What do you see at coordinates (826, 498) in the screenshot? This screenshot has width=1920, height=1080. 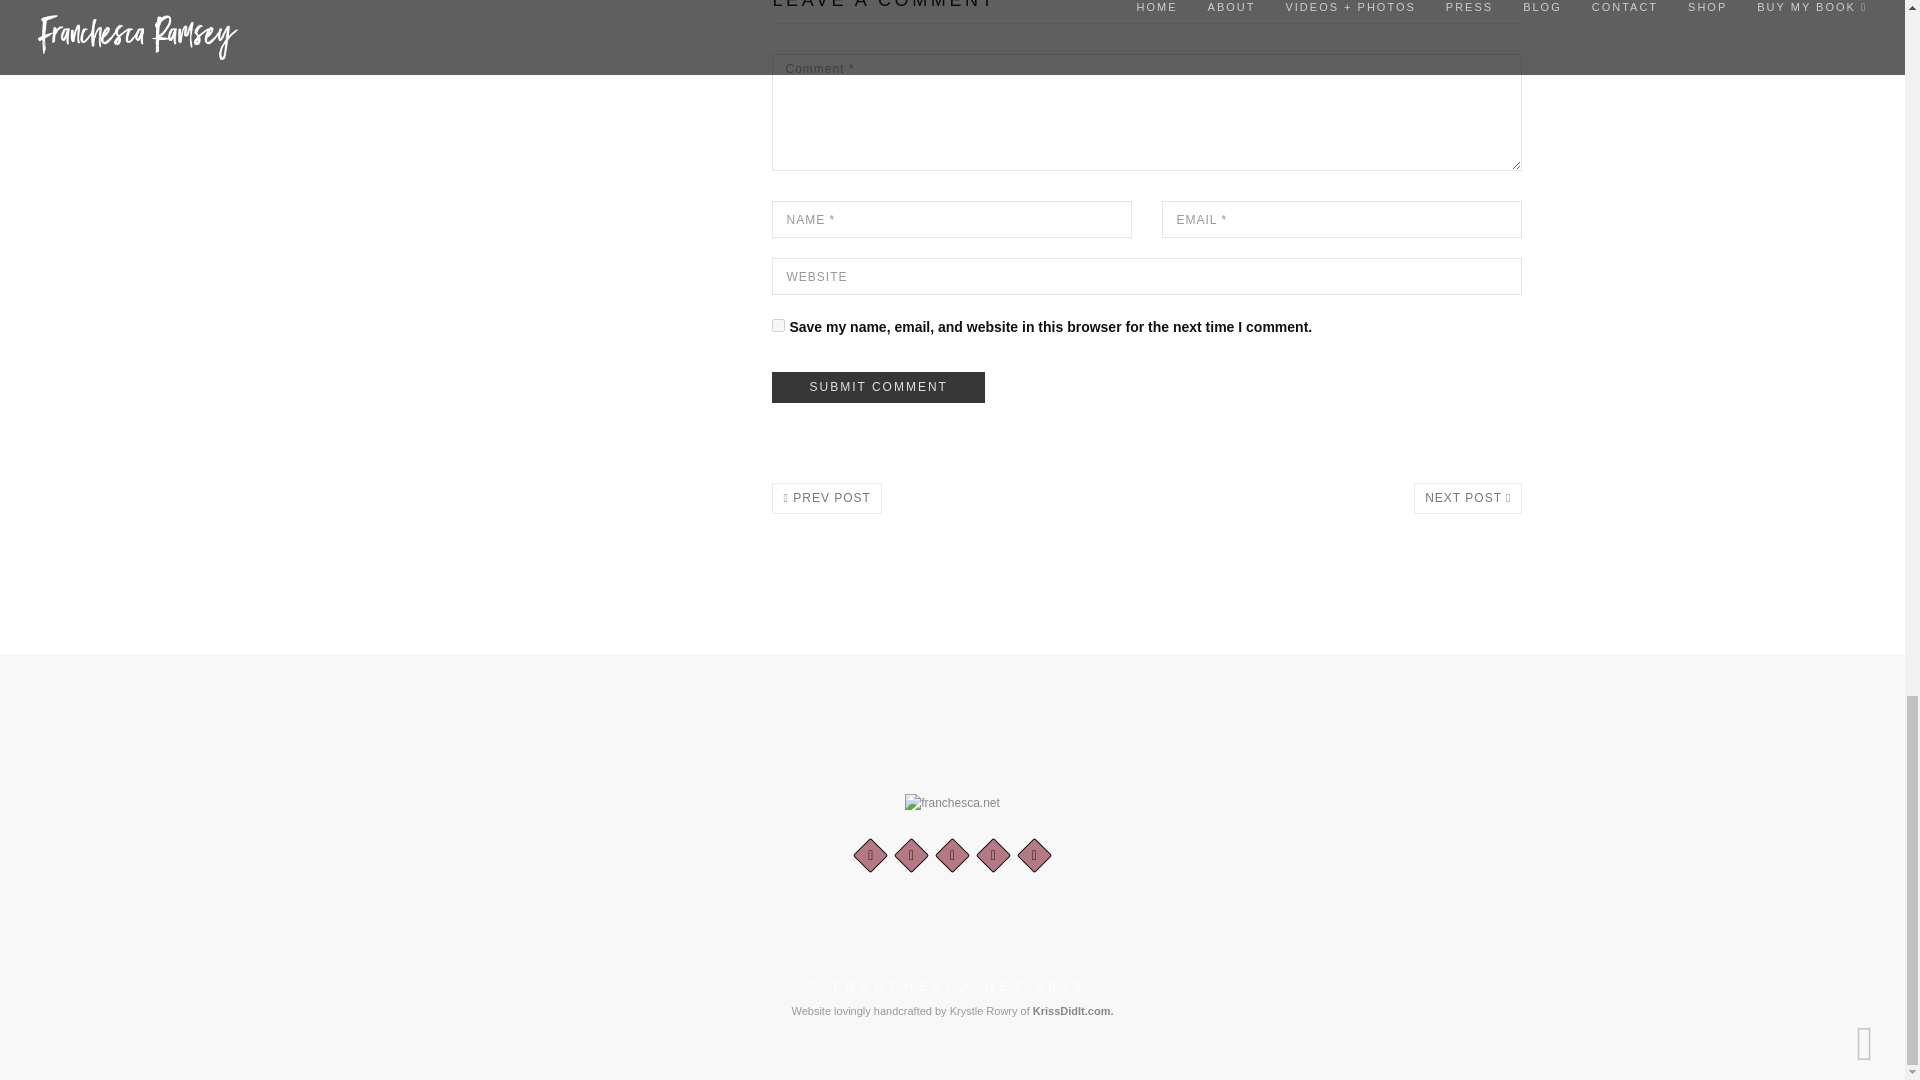 I see ` PREV POST` at bounding box center [826, 498].